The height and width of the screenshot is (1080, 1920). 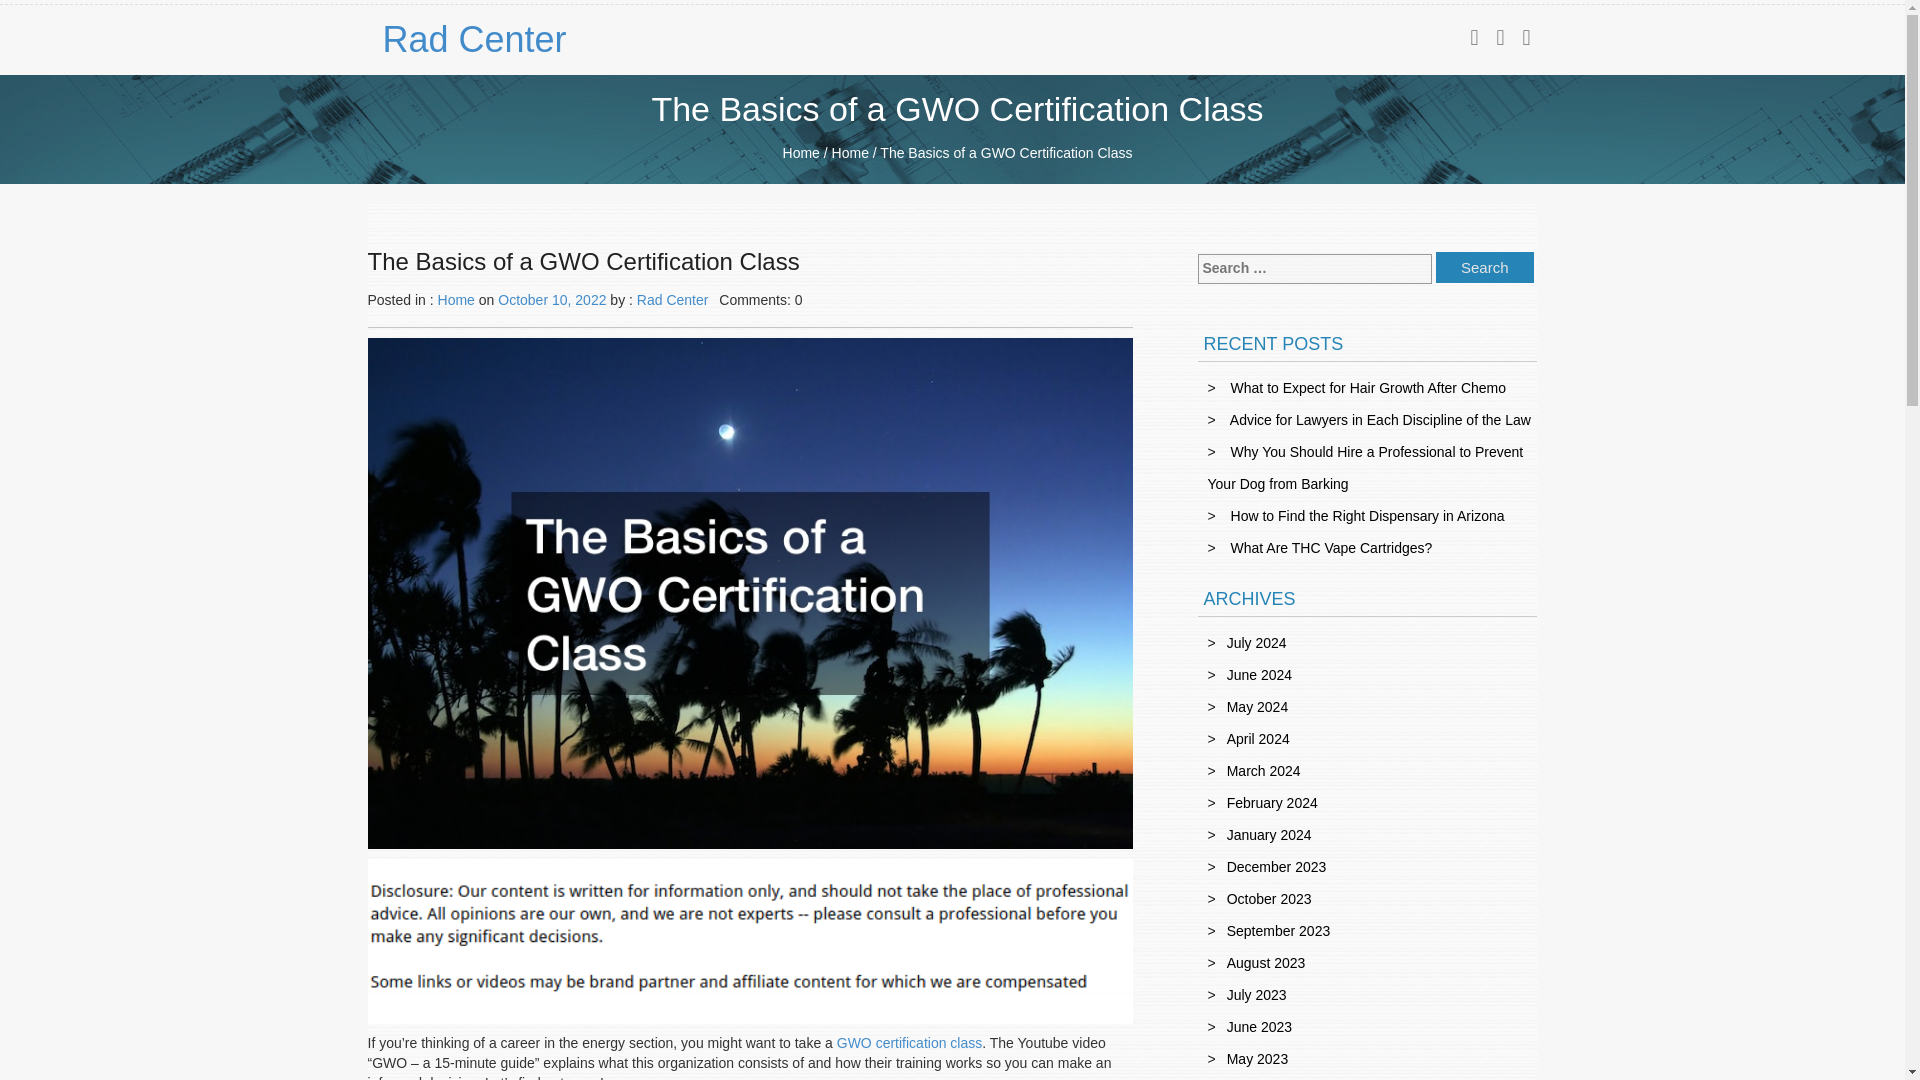 I want to click on Advice for Lawyers in Each Discipline of the Law, so click(x=1380, y=419).